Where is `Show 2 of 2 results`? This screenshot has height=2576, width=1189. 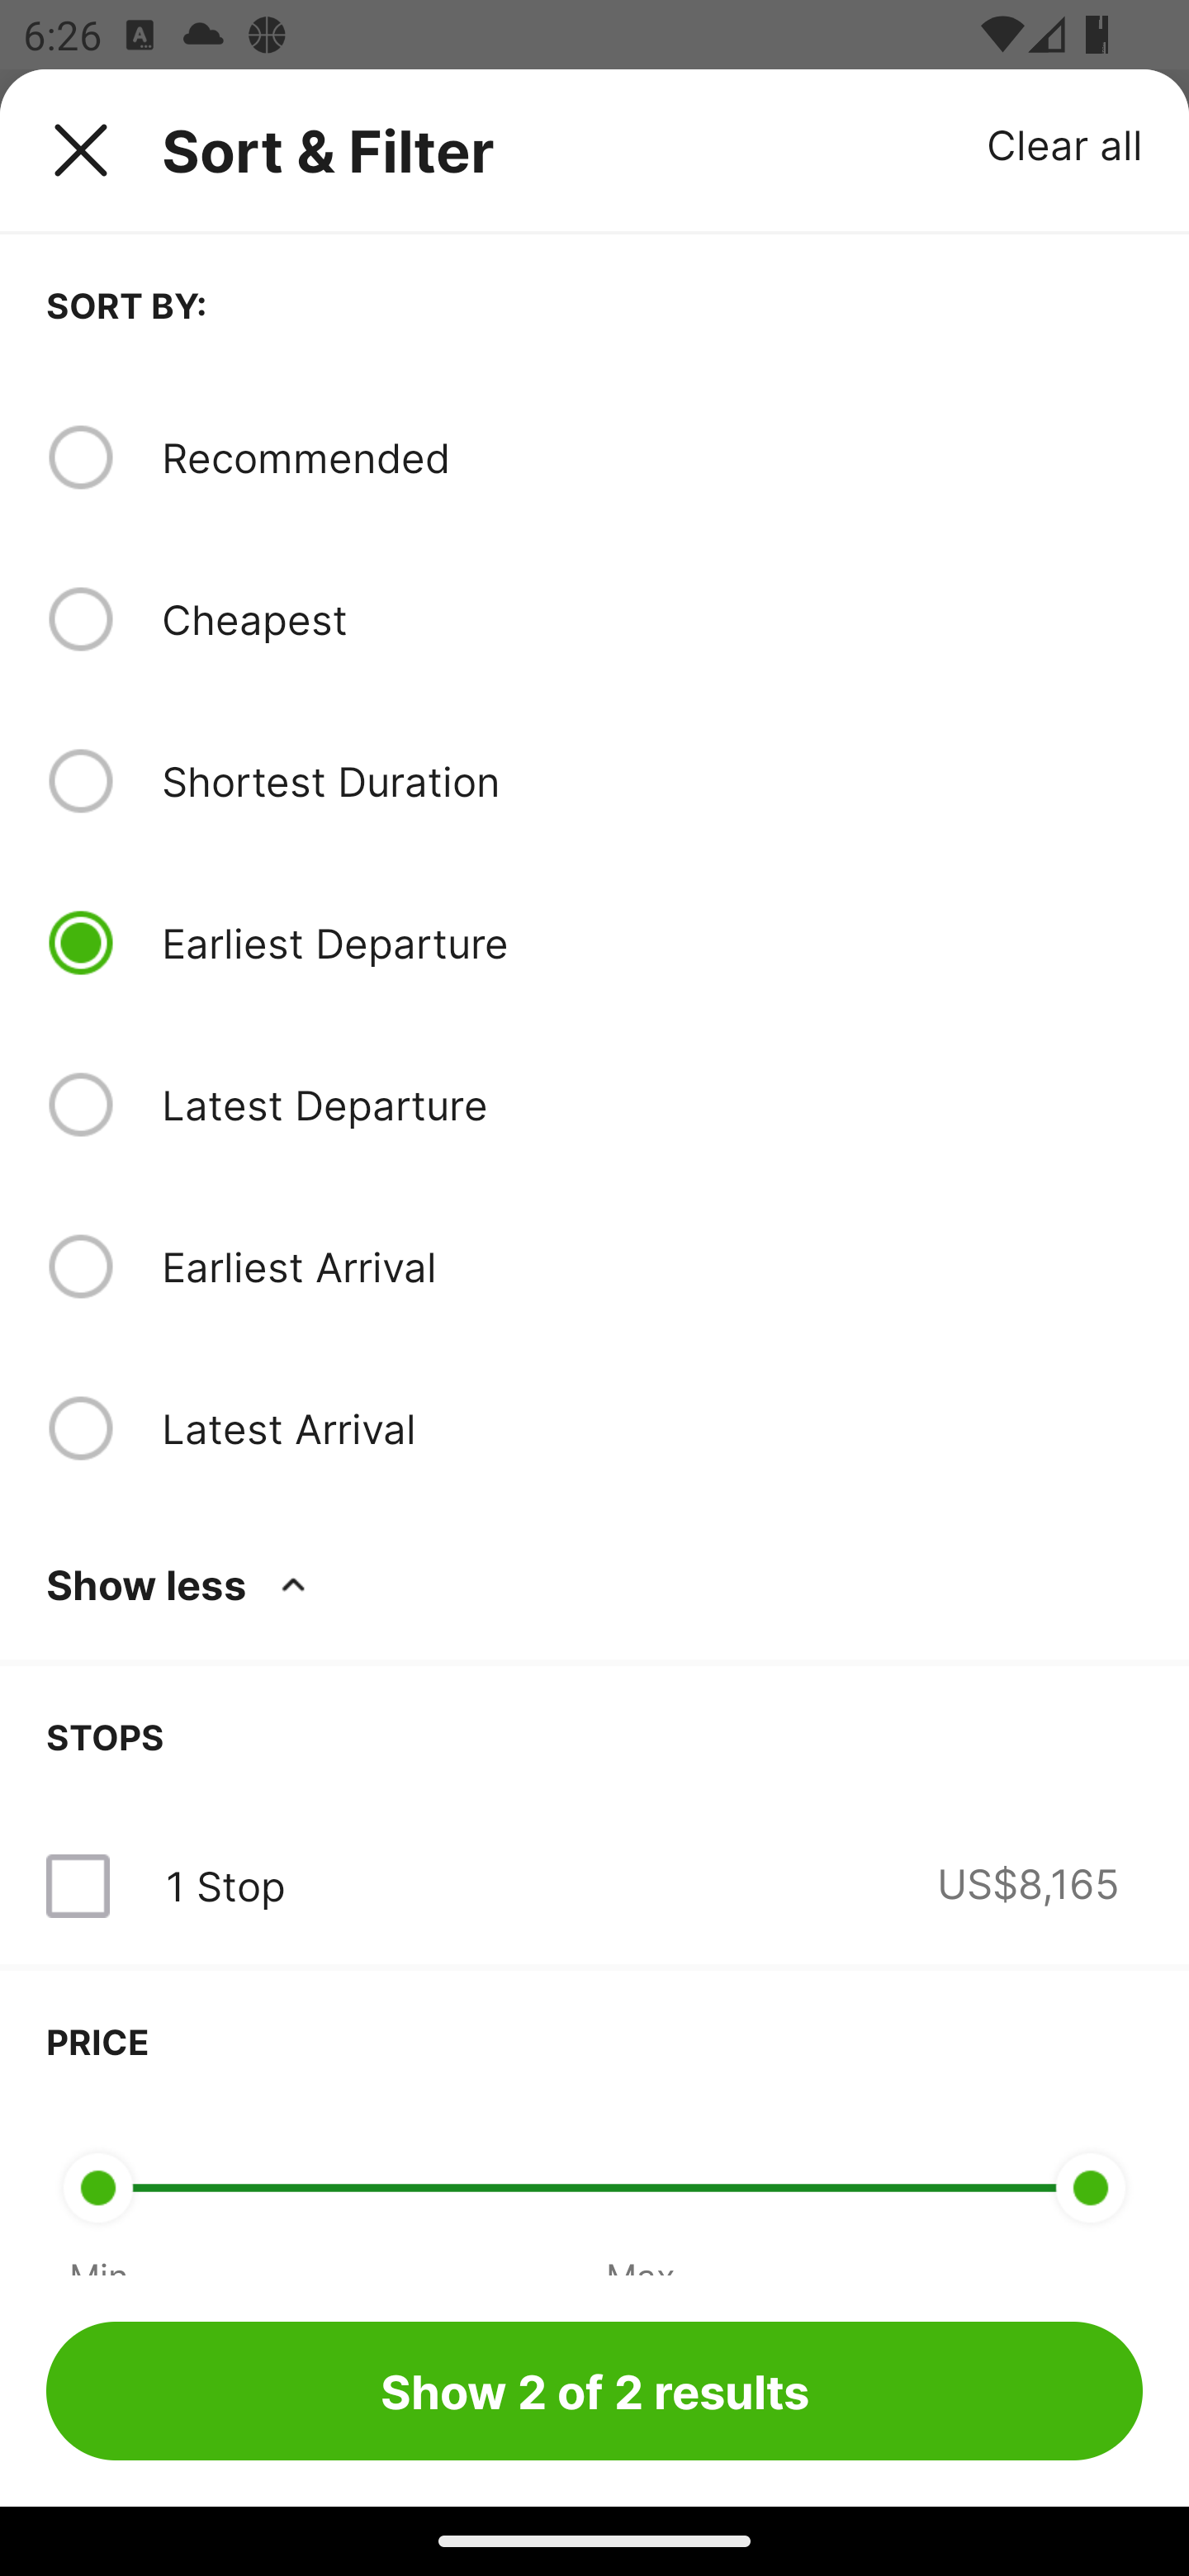 Show 2 of 2 results is located at coordinates (594, 2390).